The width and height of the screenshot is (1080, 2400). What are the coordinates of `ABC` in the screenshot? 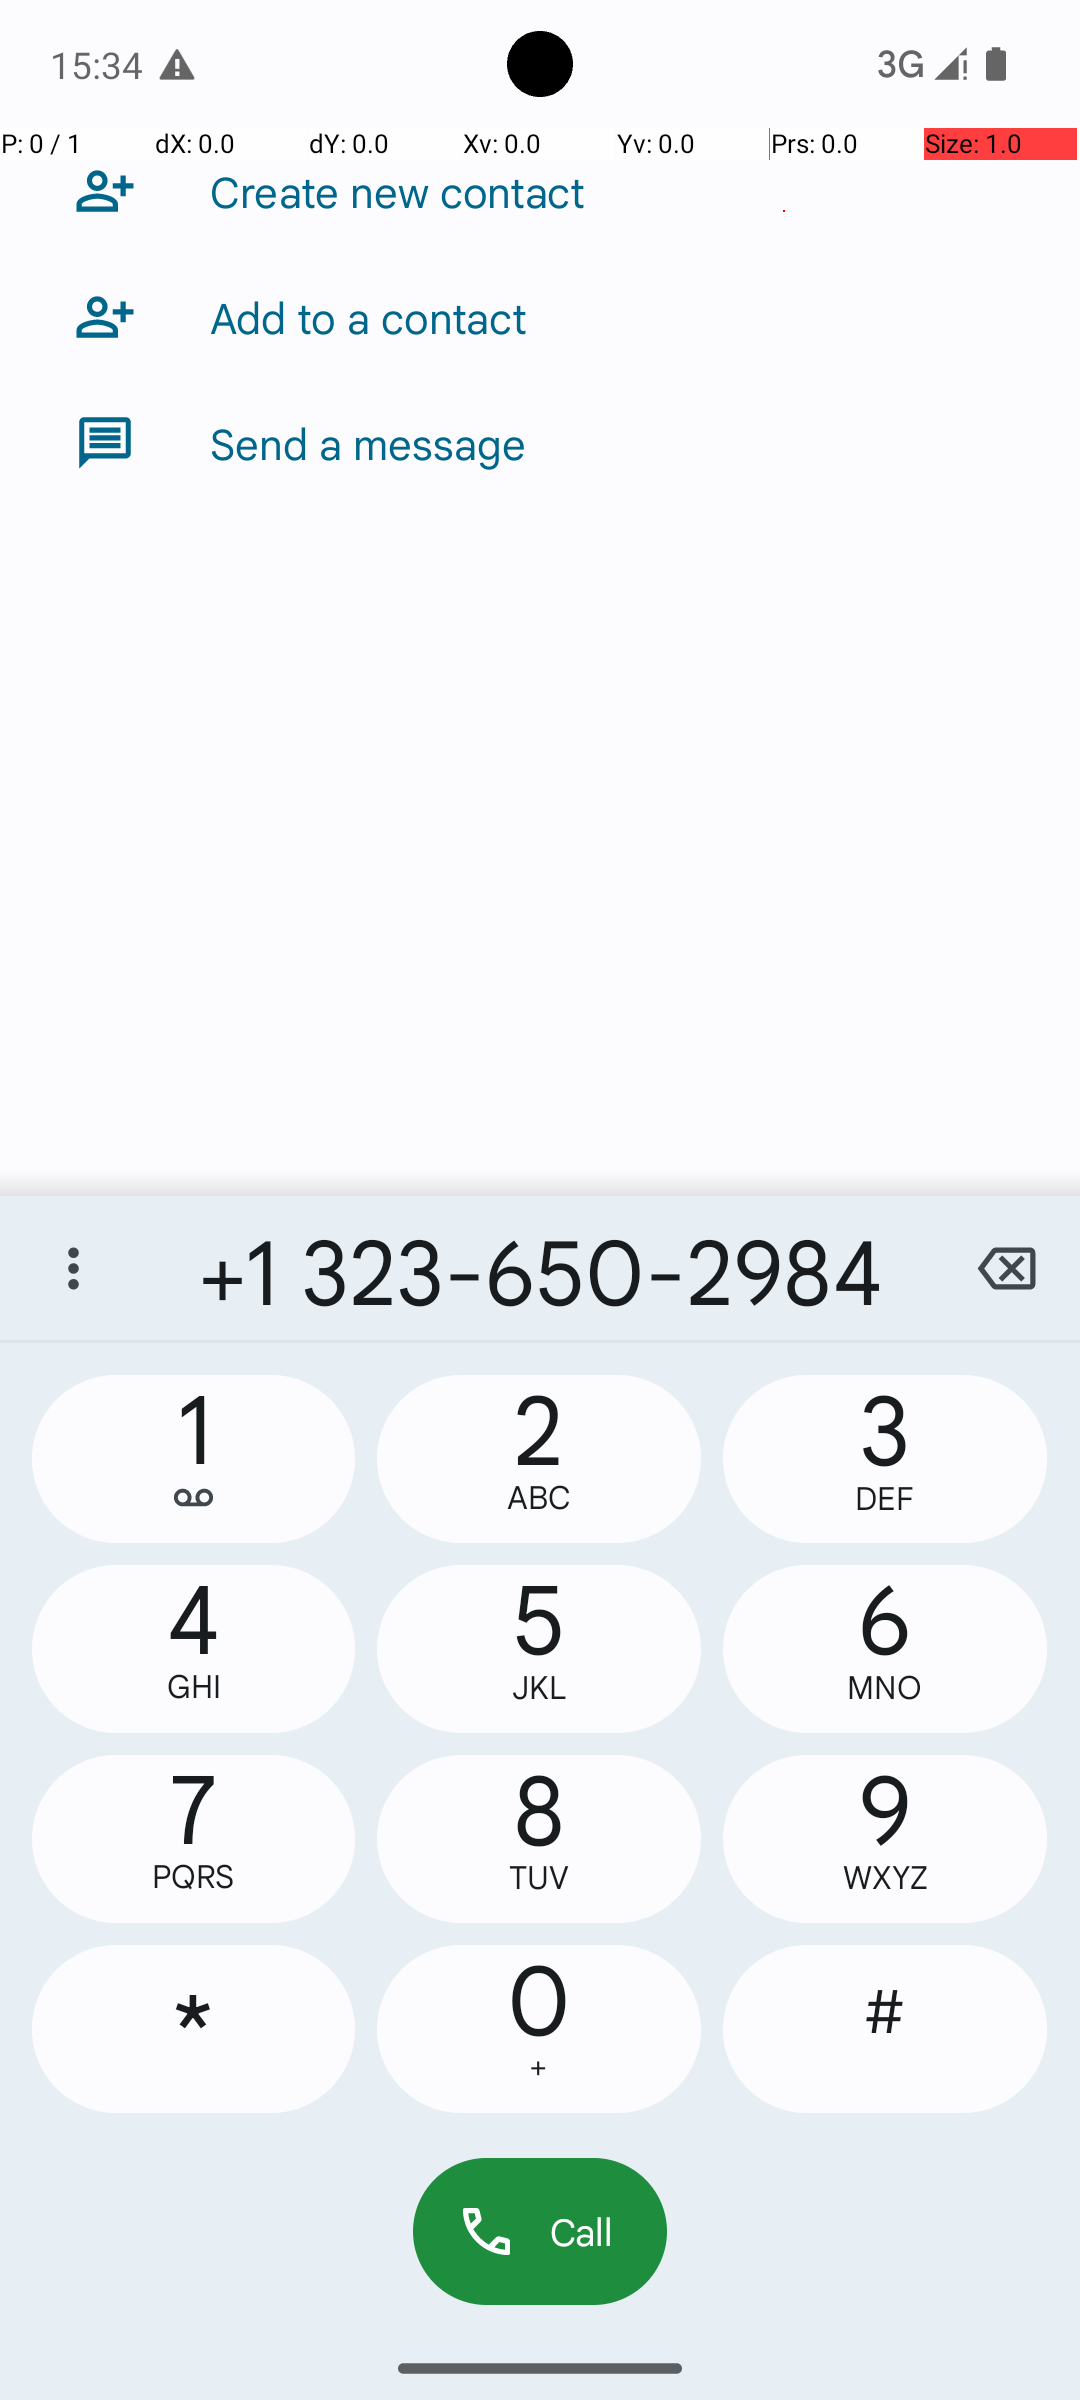 It's located at (538, 1498).